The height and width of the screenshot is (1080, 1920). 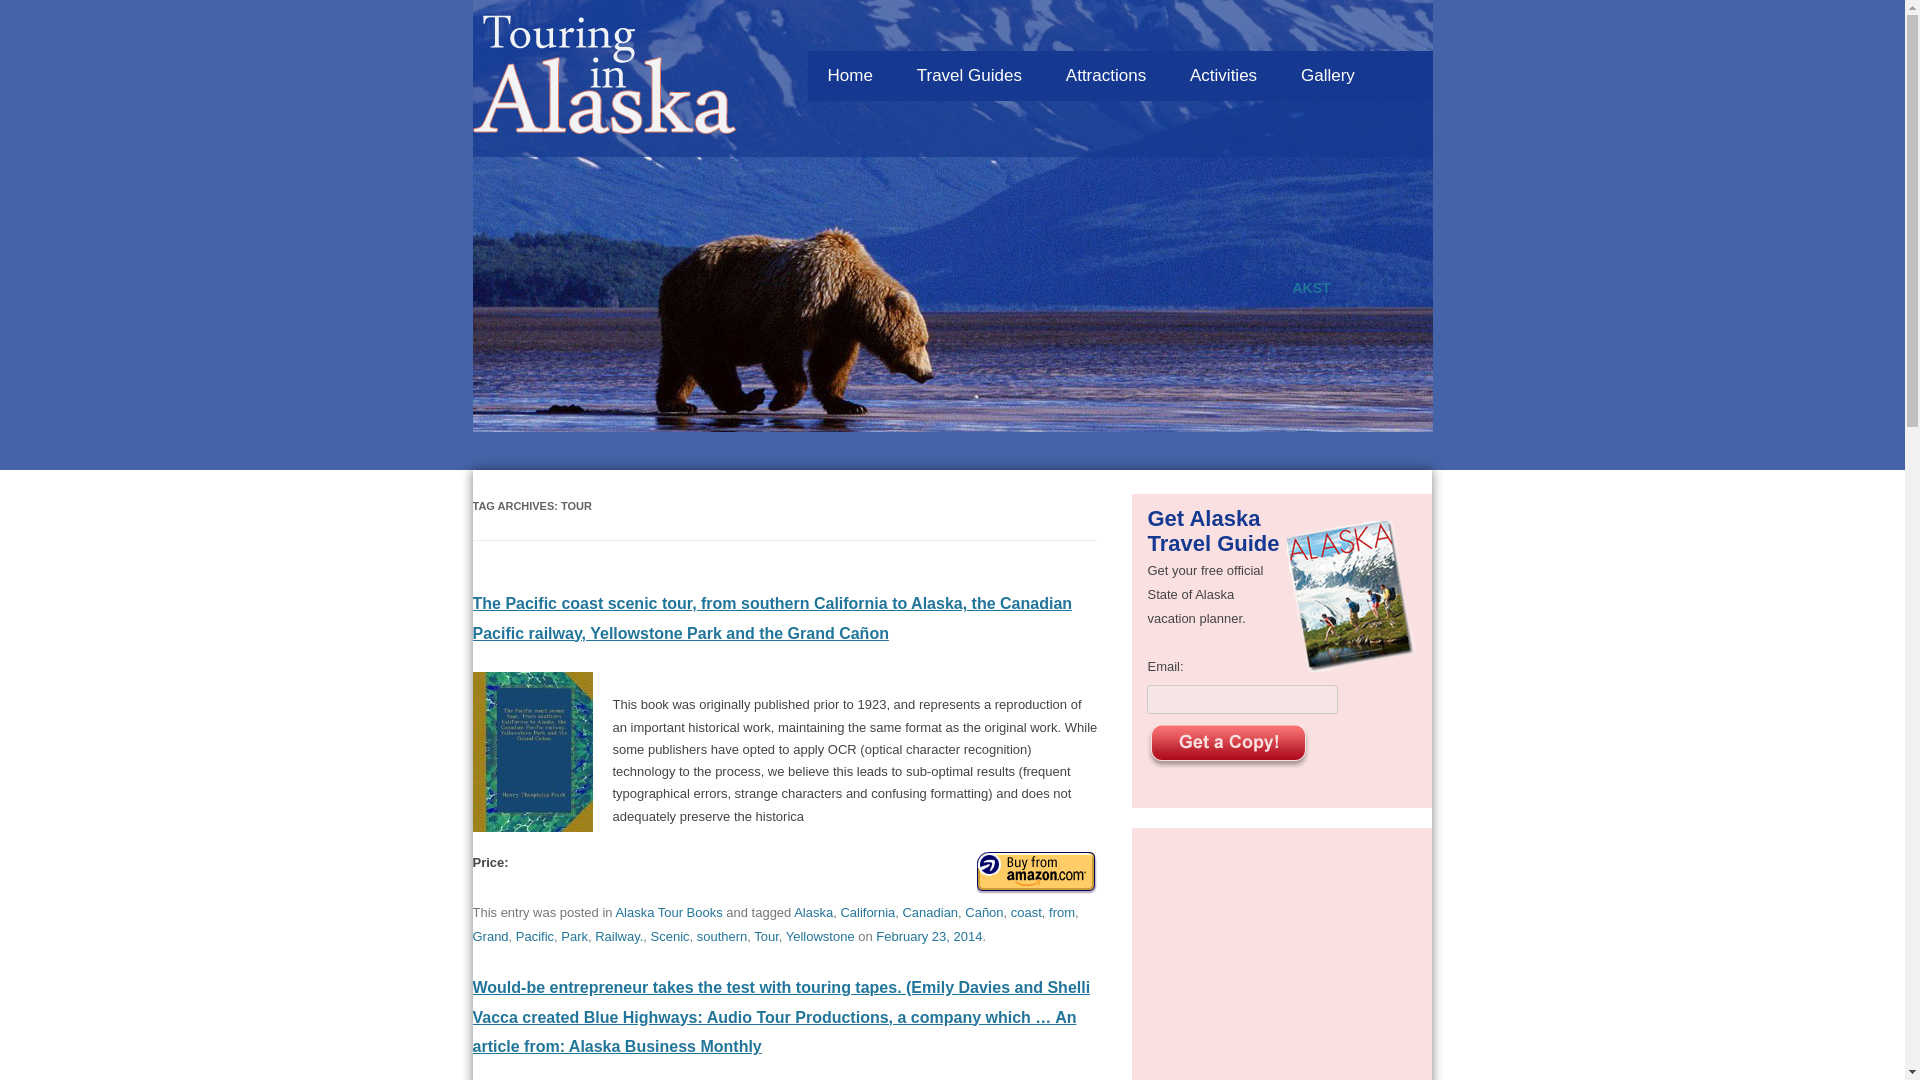 What do you see at coordinates (1222, 76) in the screenshot?
I see `Activities` at bounding box center [1222, 76].